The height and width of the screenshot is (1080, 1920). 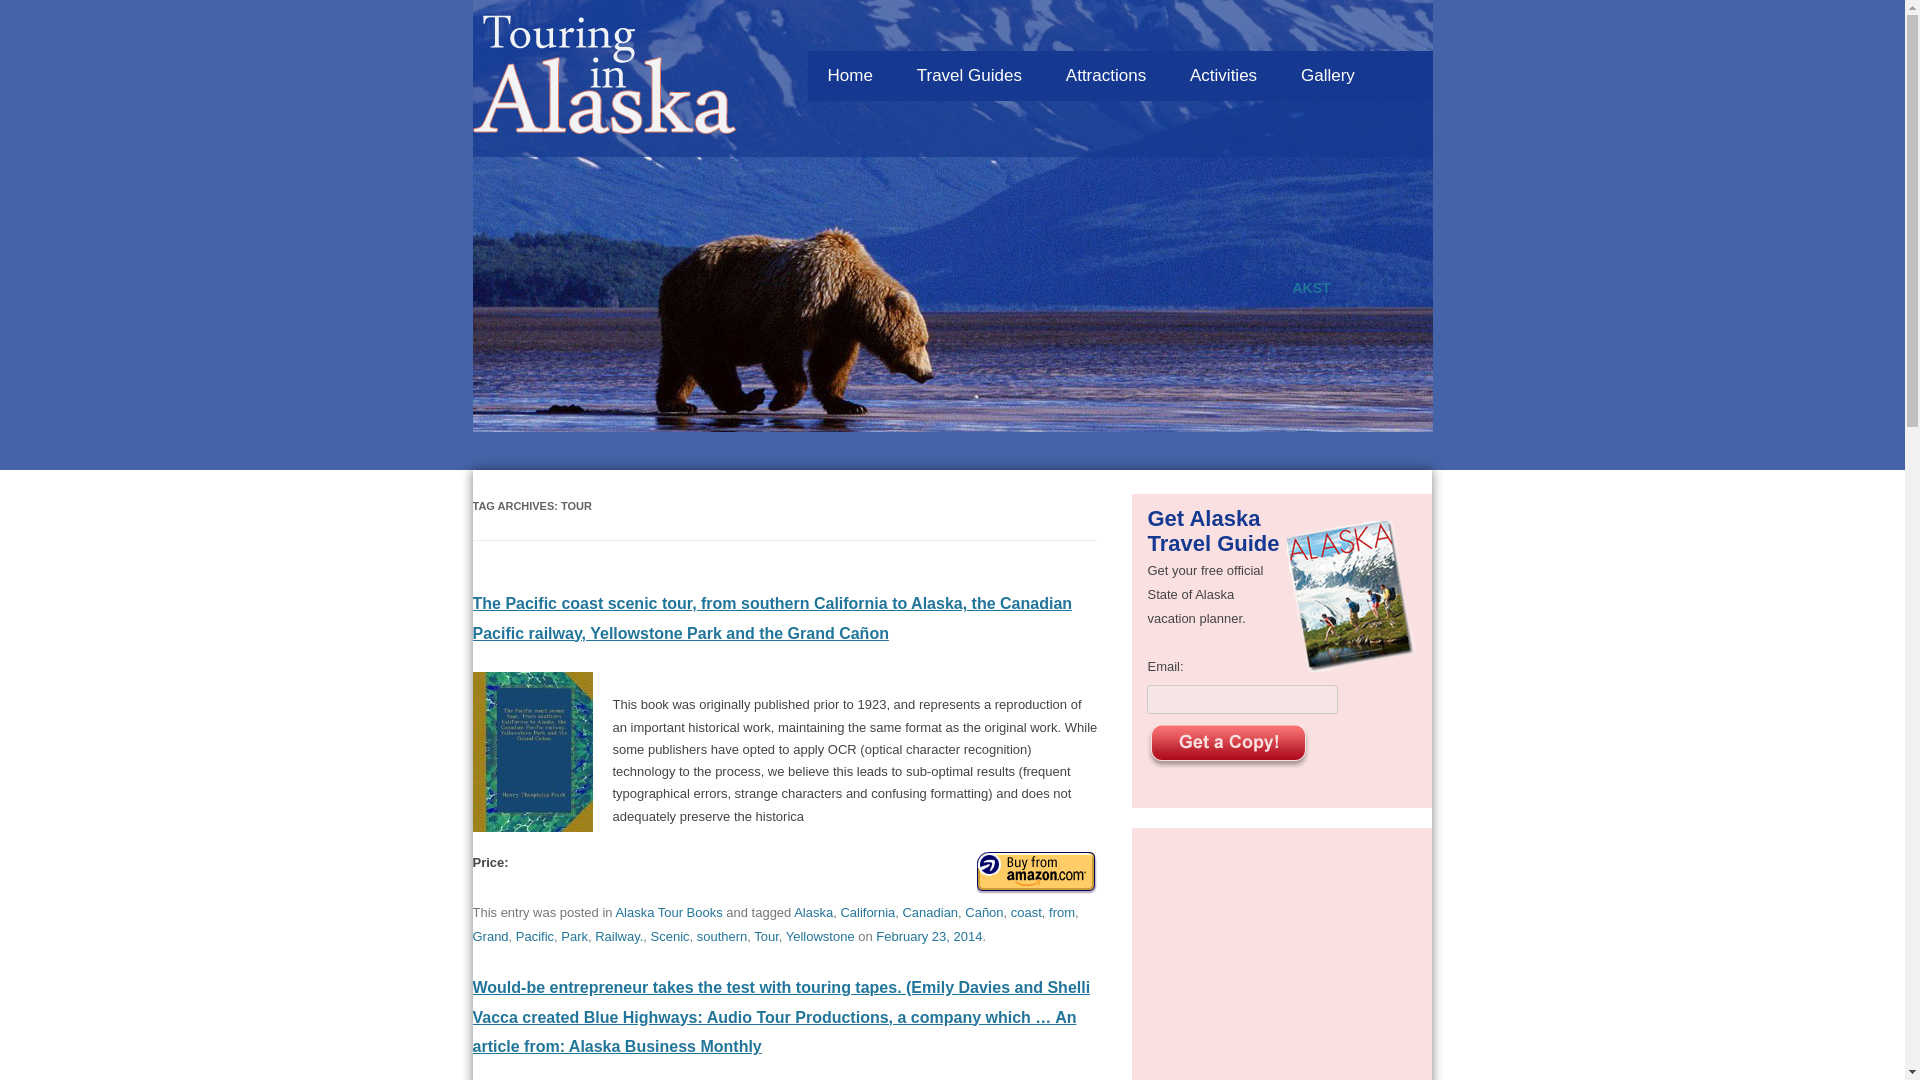 What do you see at coordinates (1222, 76) in the screenshot?
I see `Activities` at bounding box center [1222, 76].